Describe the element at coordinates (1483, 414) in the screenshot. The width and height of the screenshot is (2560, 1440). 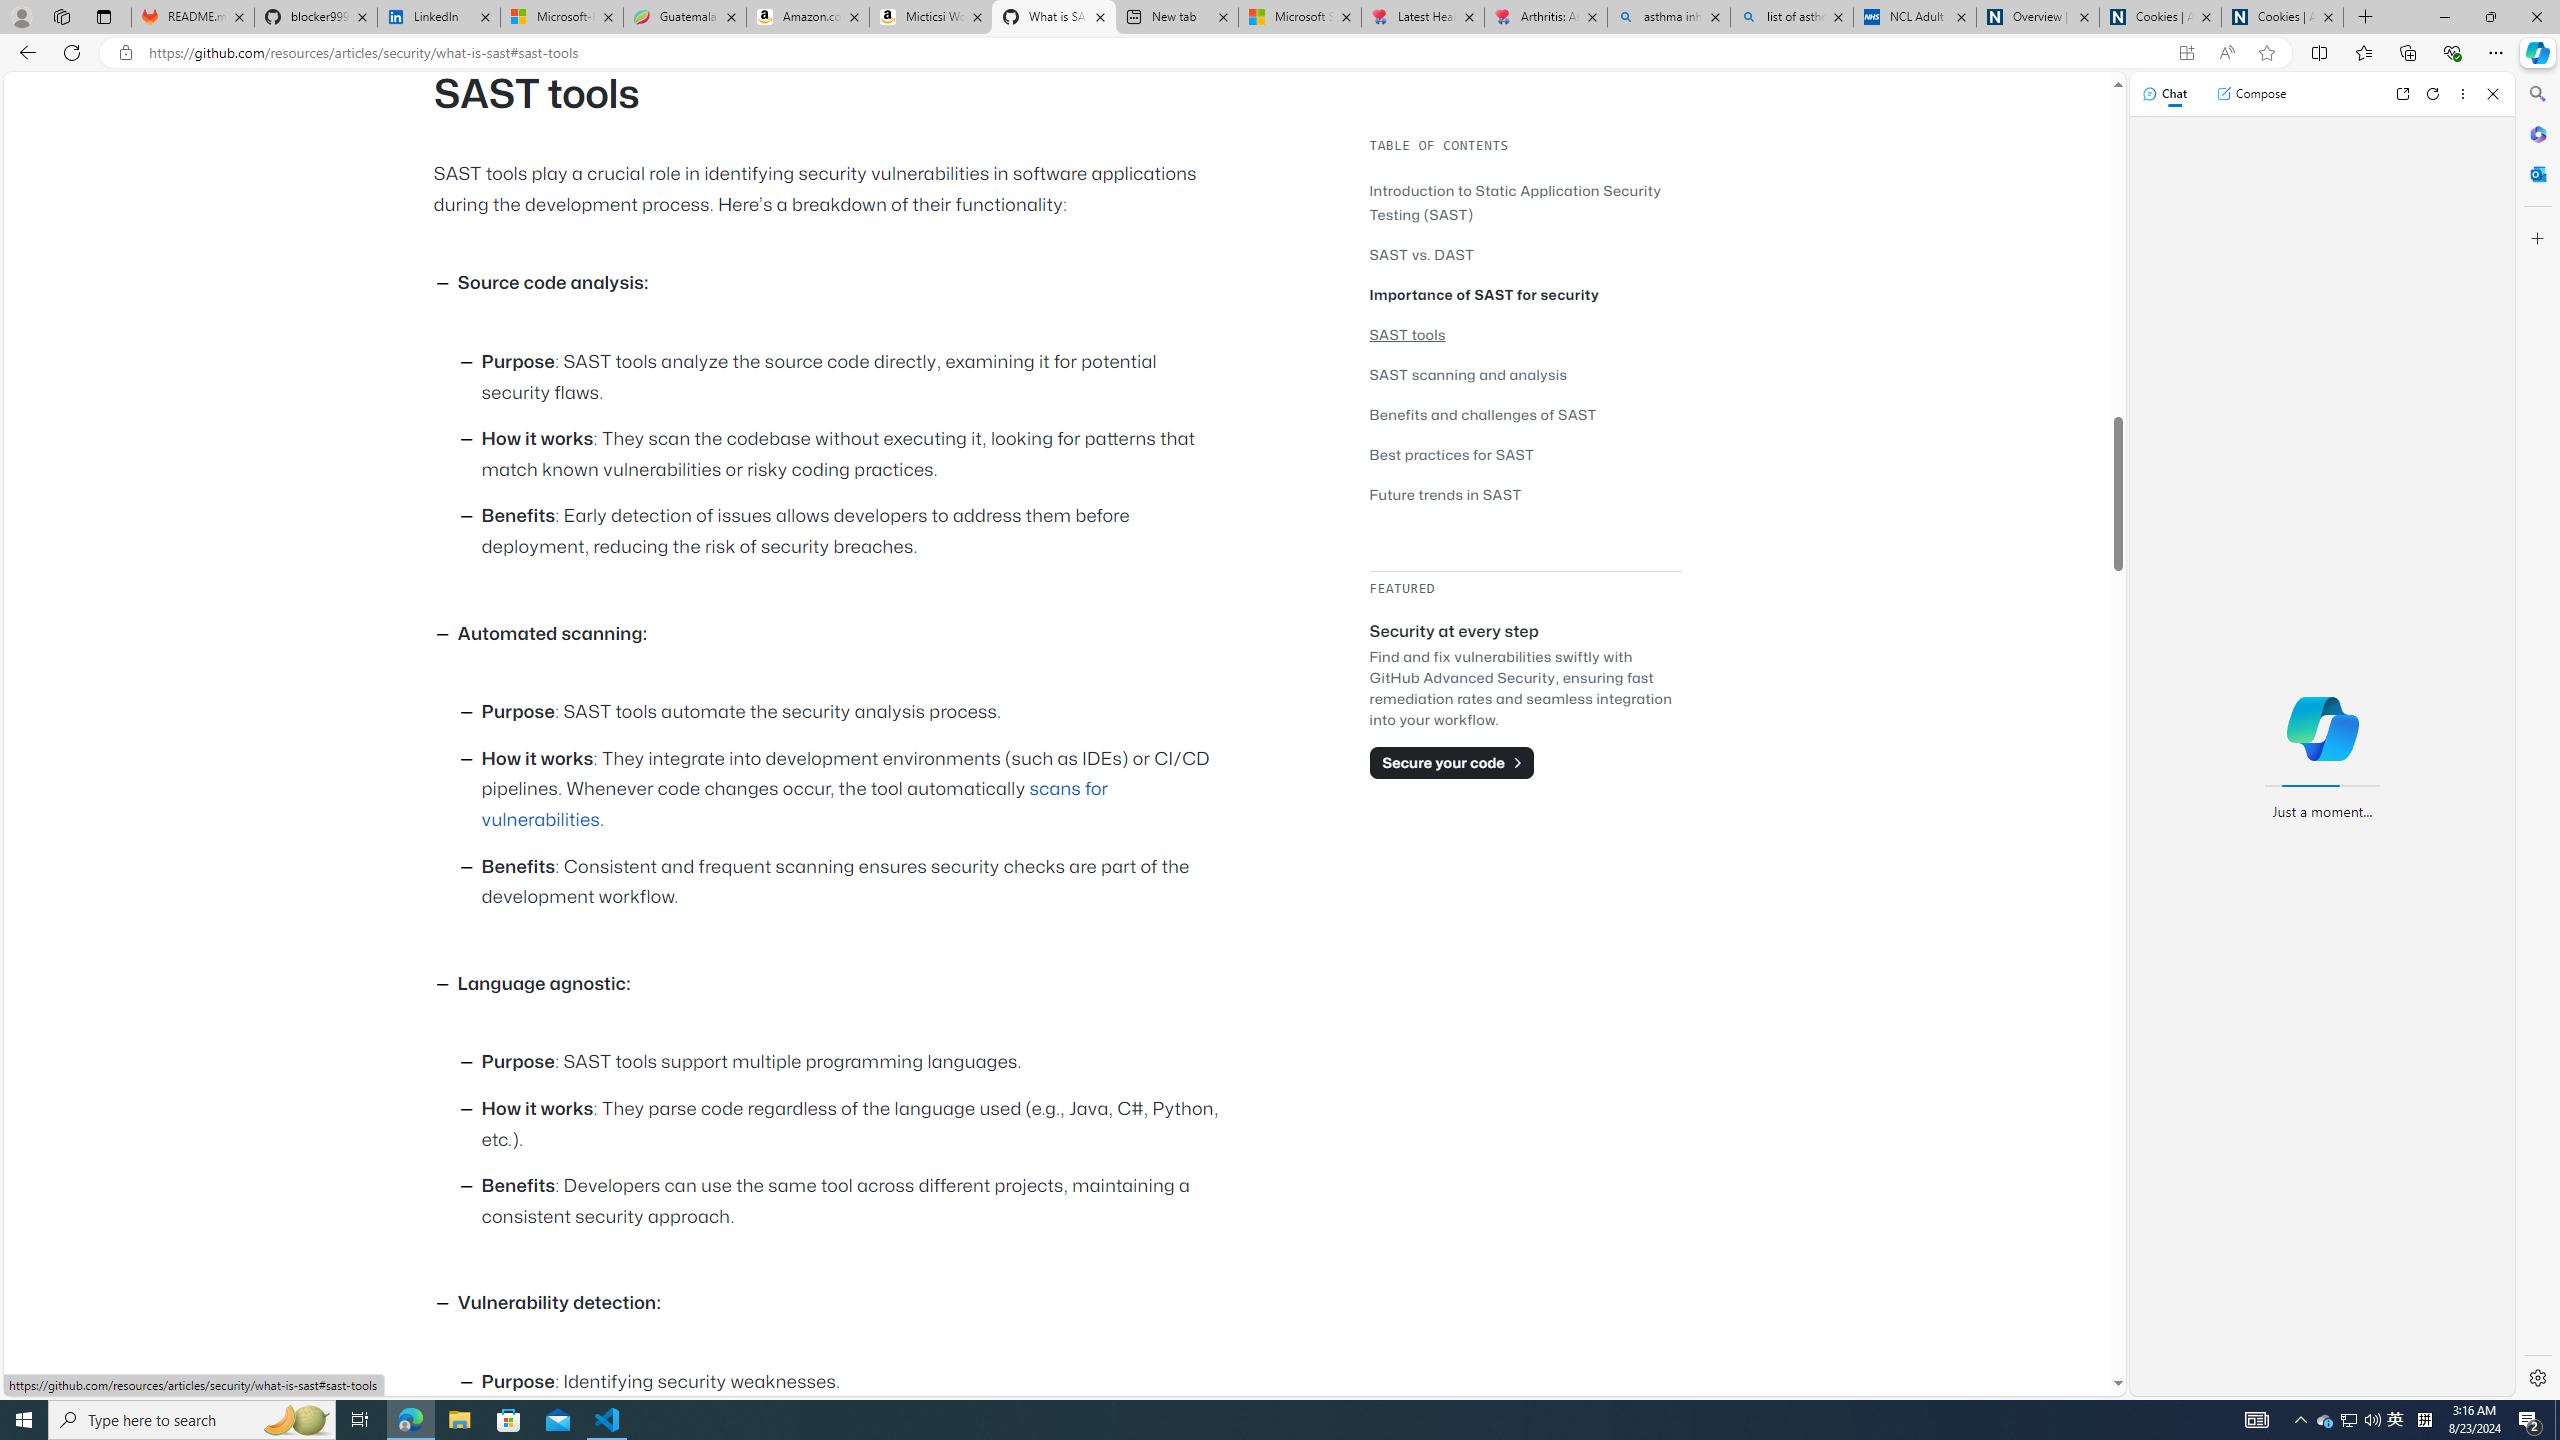
I see `Benefits and challenges of SAST` at that location.